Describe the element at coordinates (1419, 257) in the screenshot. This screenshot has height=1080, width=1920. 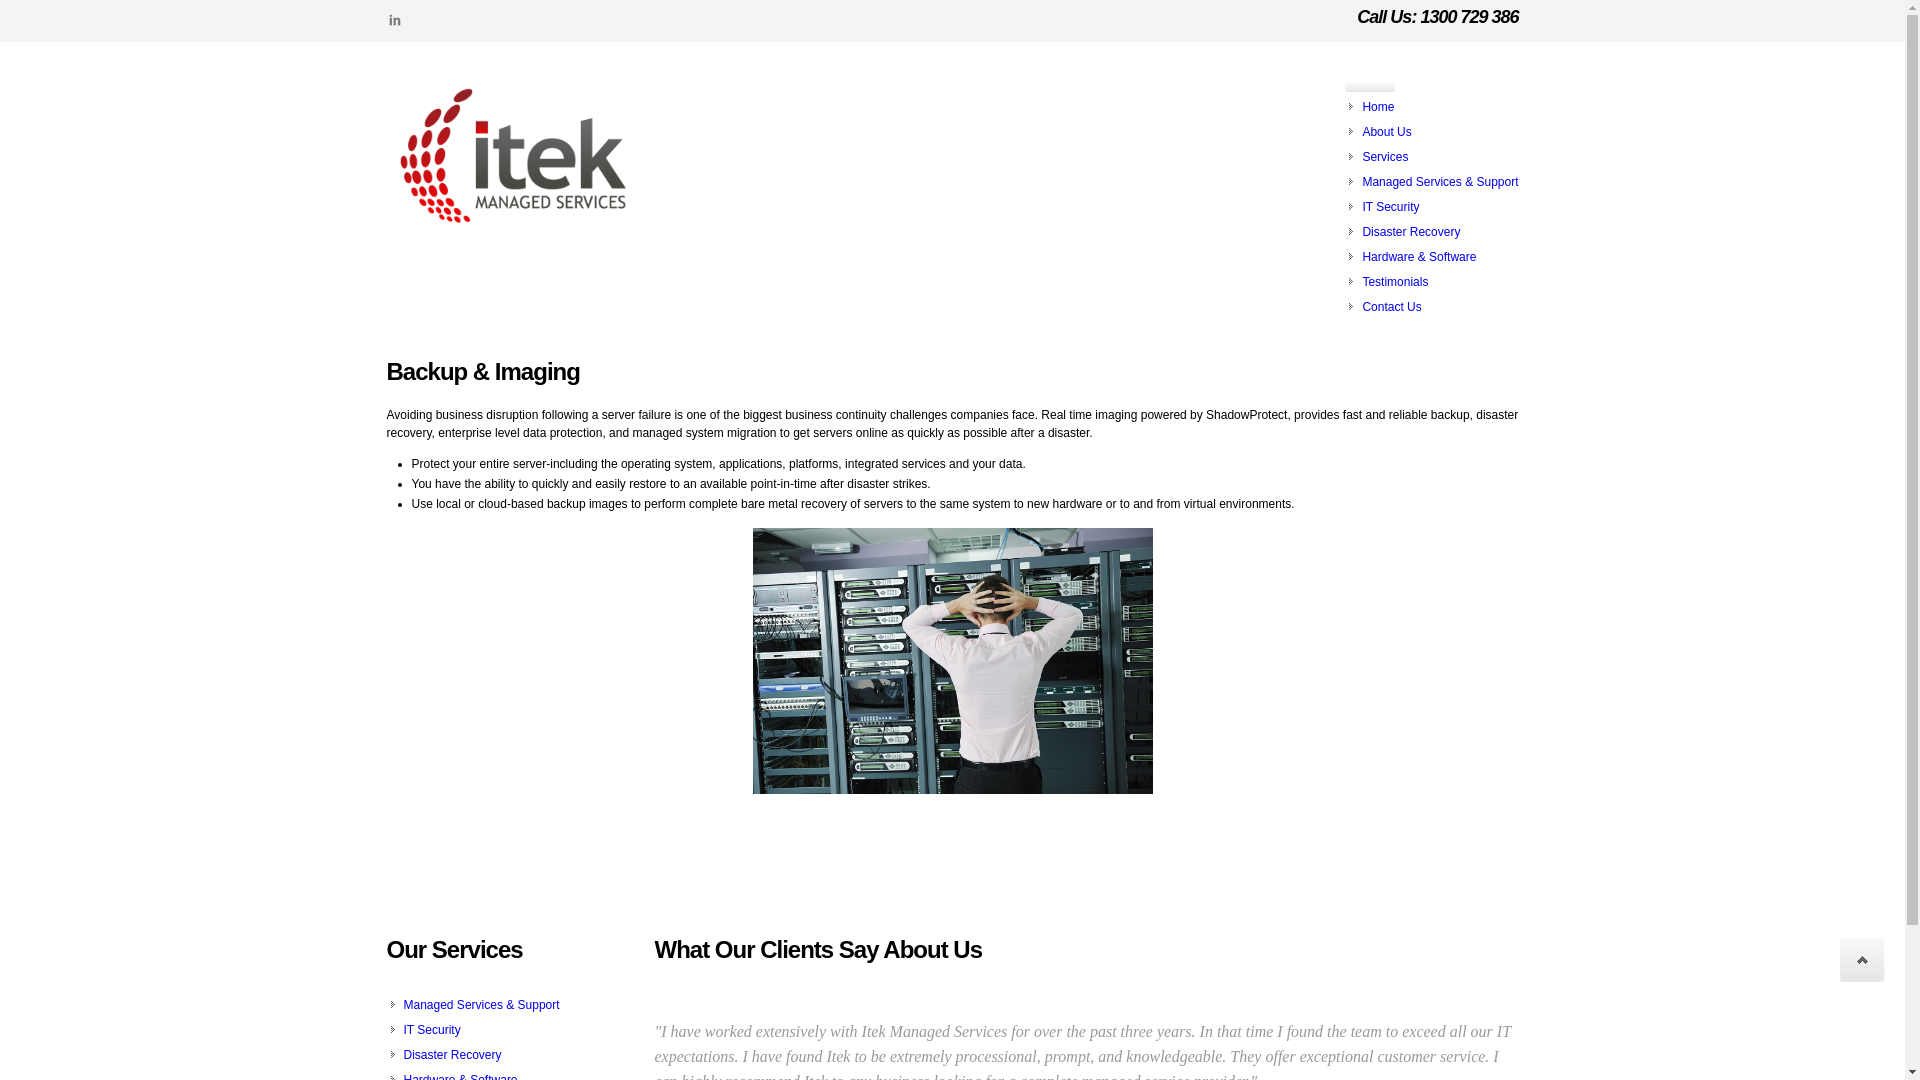
I see `Hardware & Software` at that location.